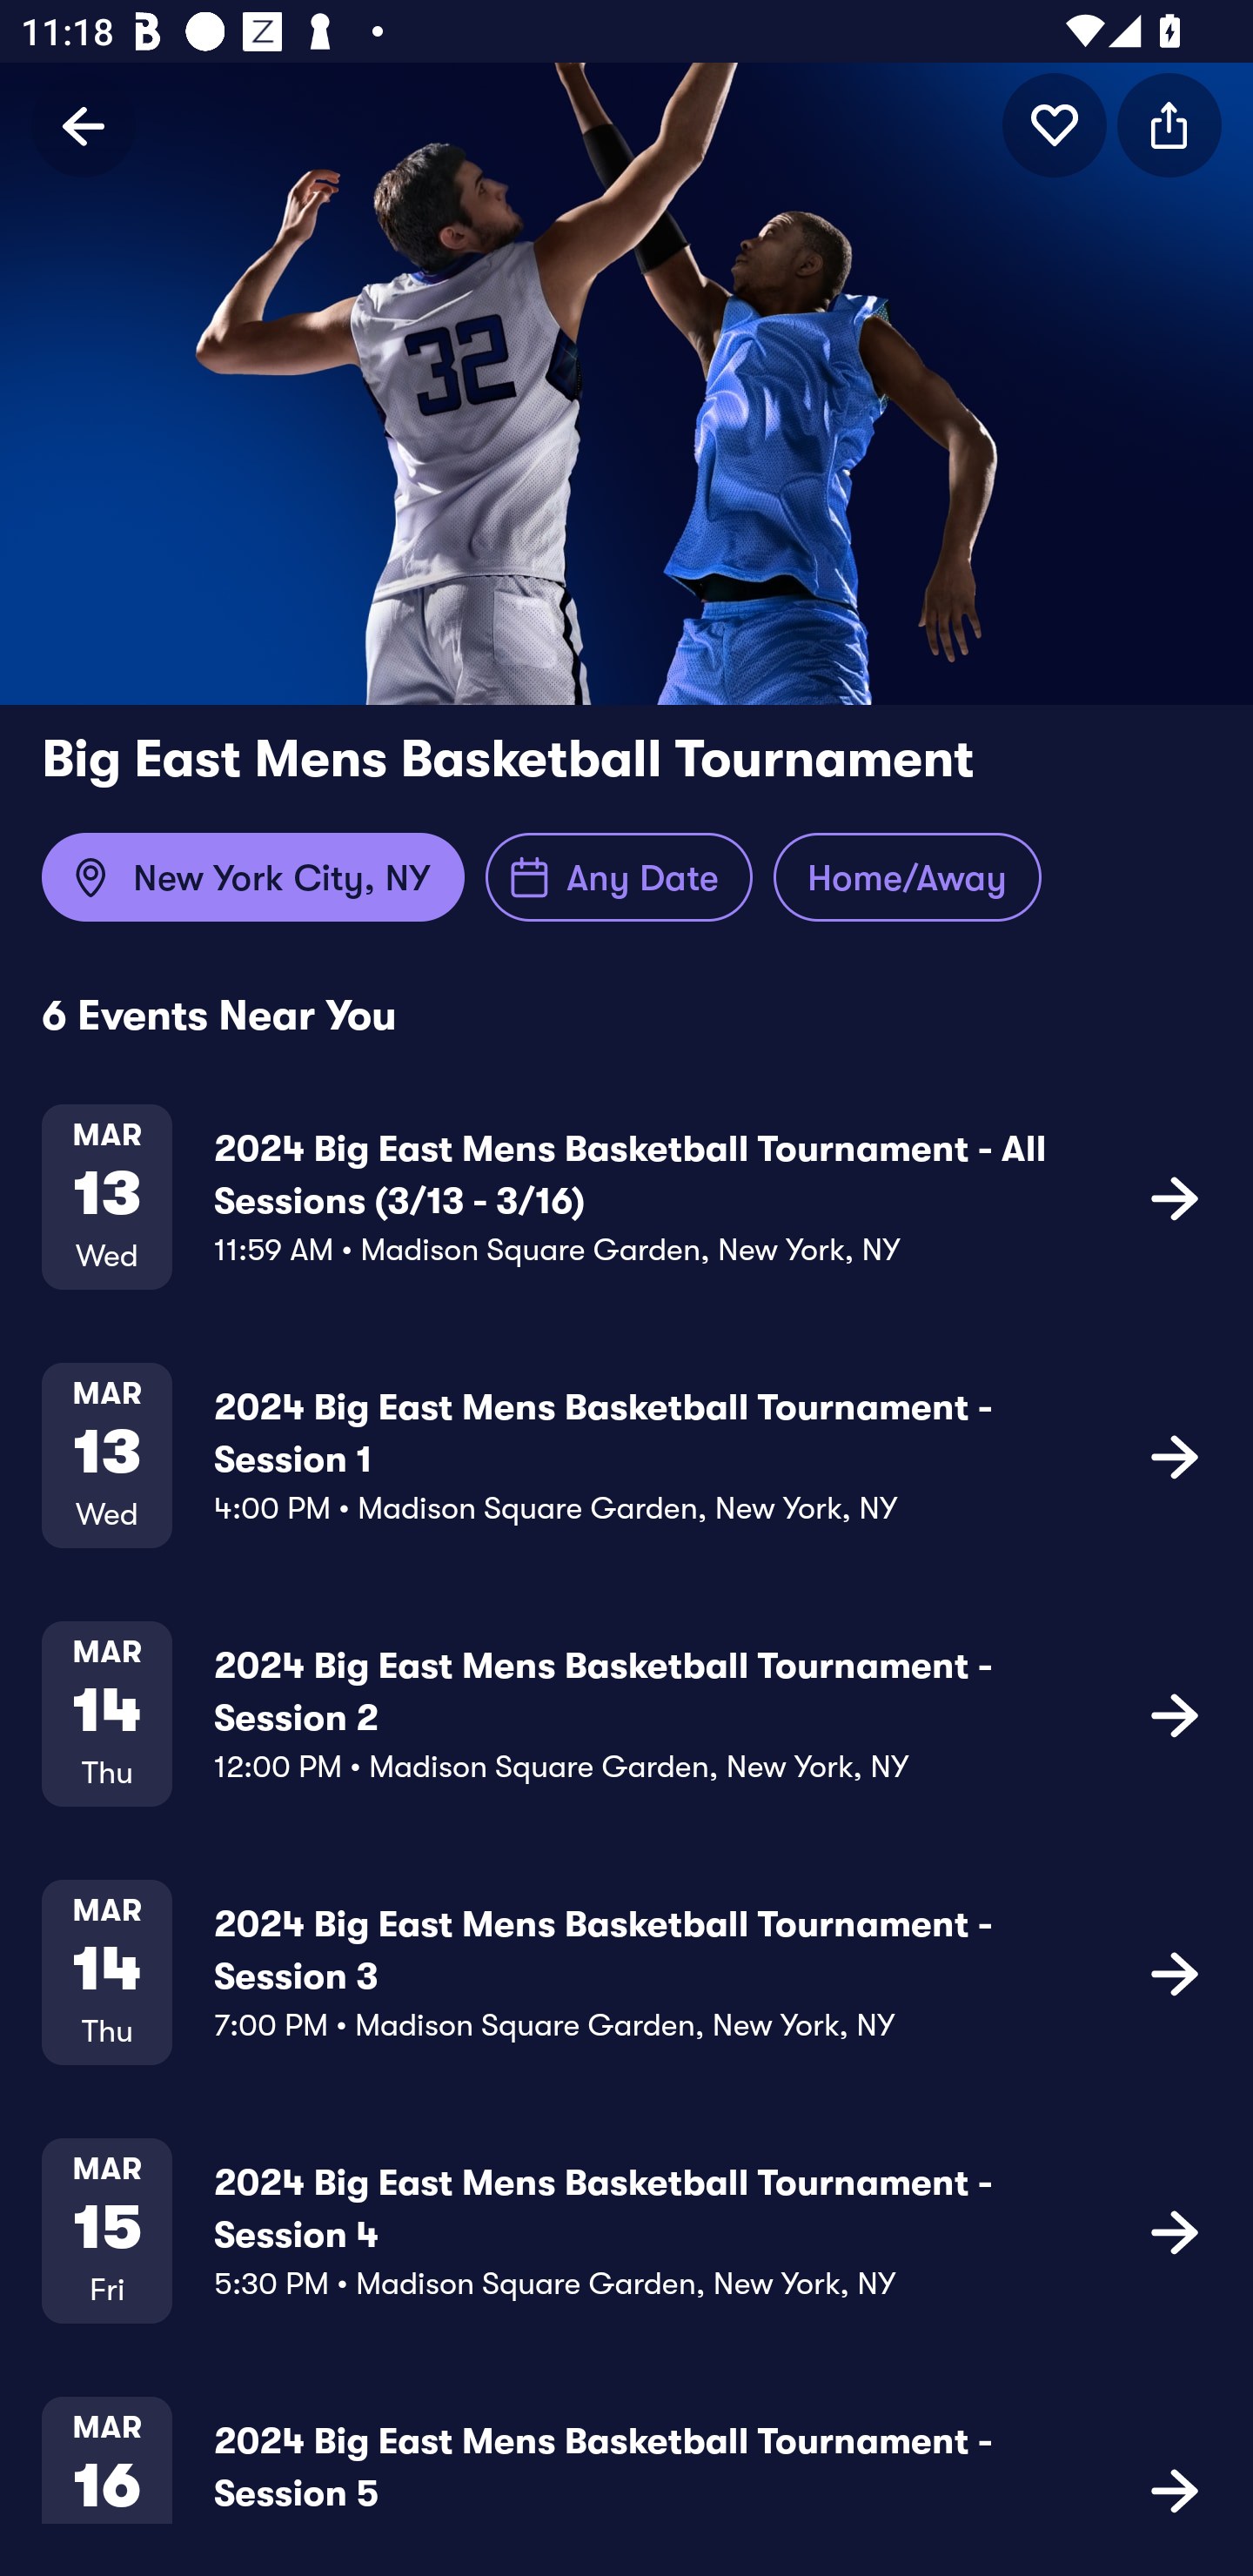 The image size is (1253, 2576). What do you see at coordinates (1175, 1197) in the screenshot?
I see `icon button` at bounding box center [1175, 1197].